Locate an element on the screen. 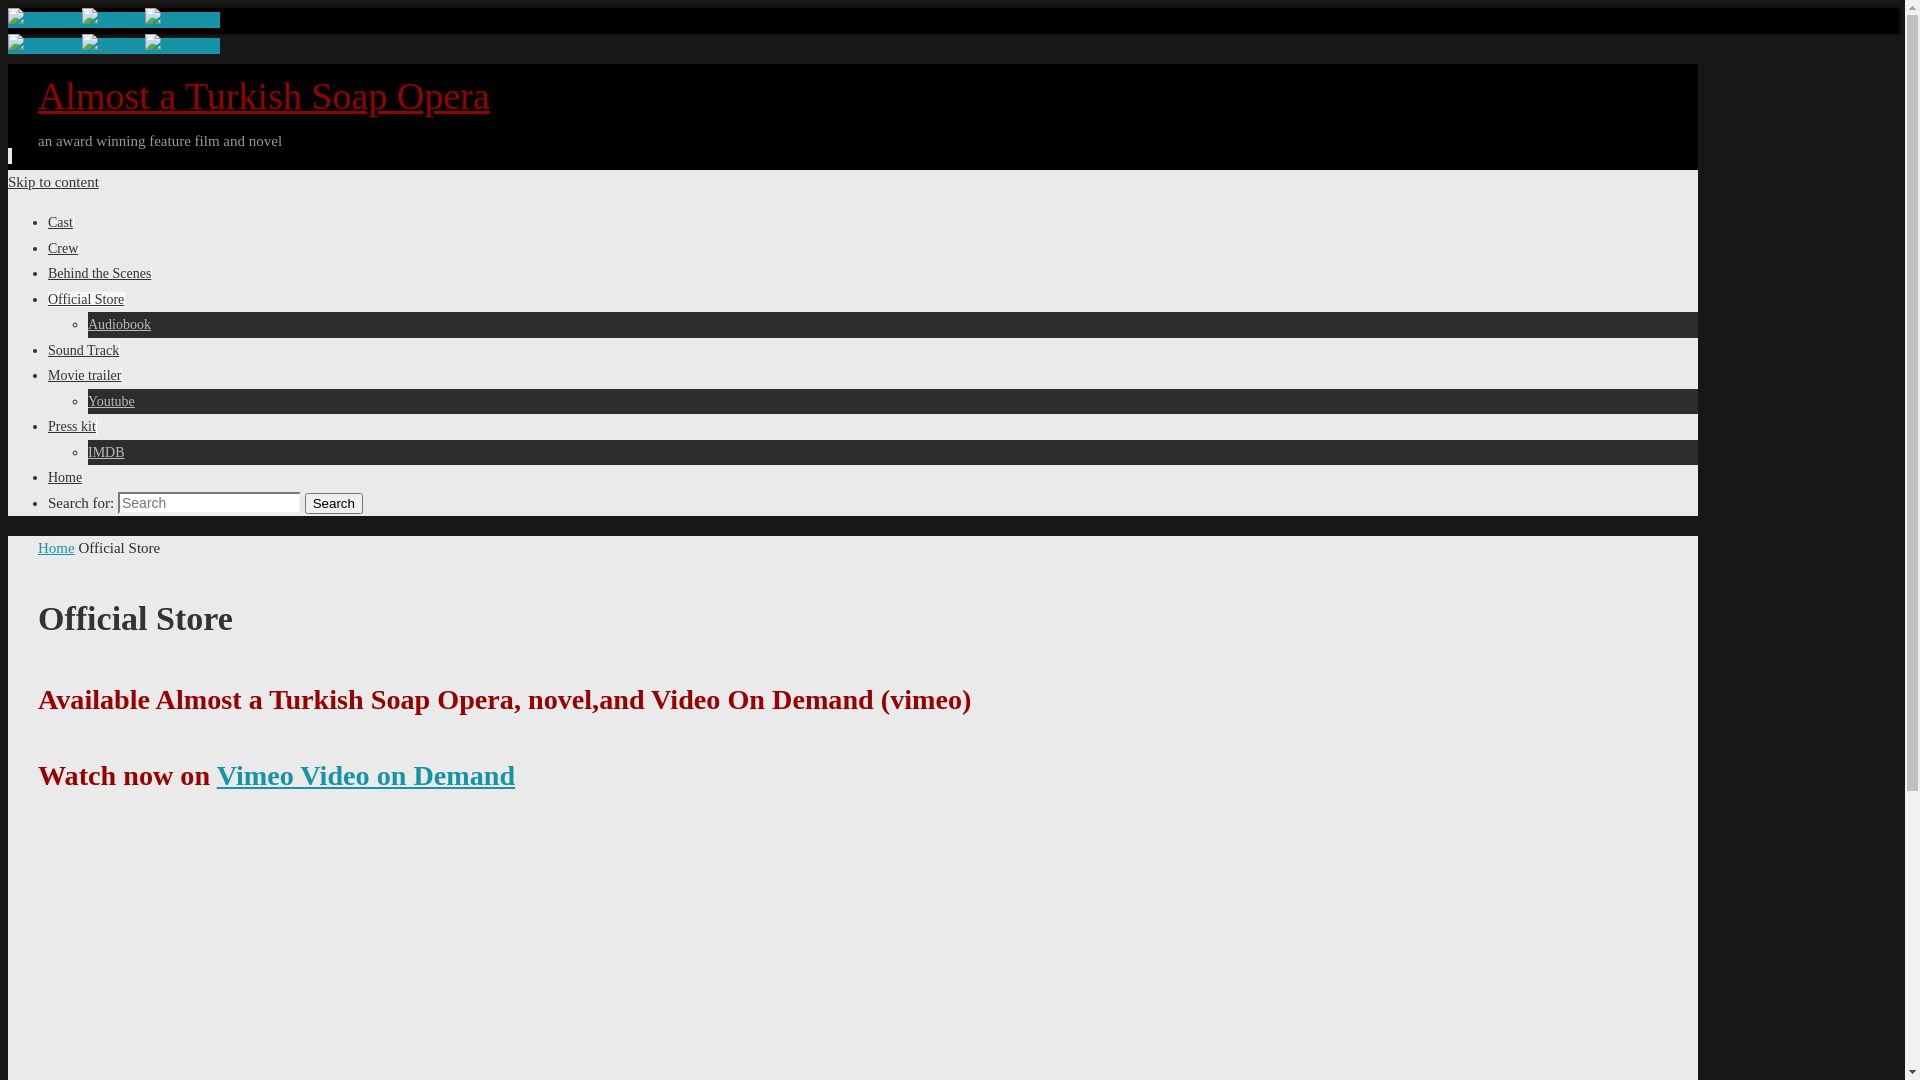 The image size is (1920, 1080). Movie trailer is located at coordinates (84, 376).